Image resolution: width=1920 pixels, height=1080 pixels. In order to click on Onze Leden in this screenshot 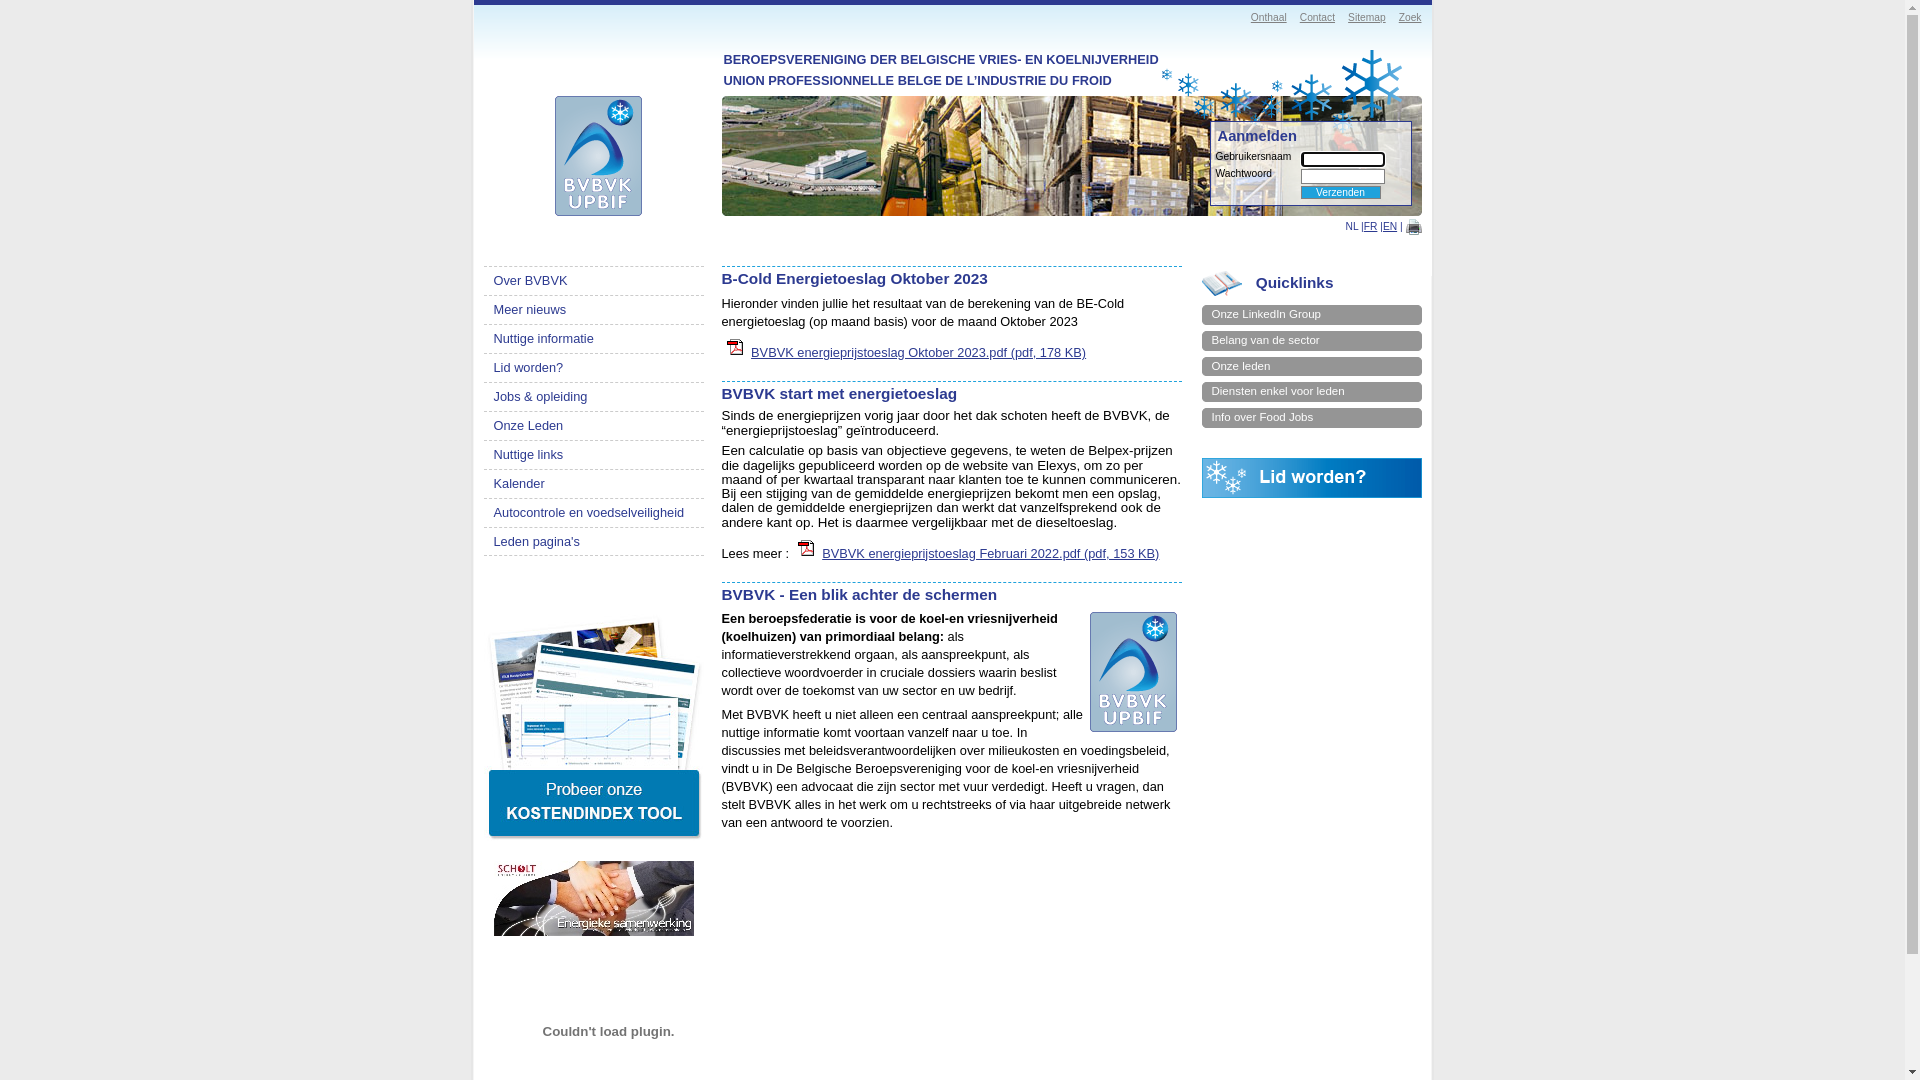, I will do `click(594, 426)`.